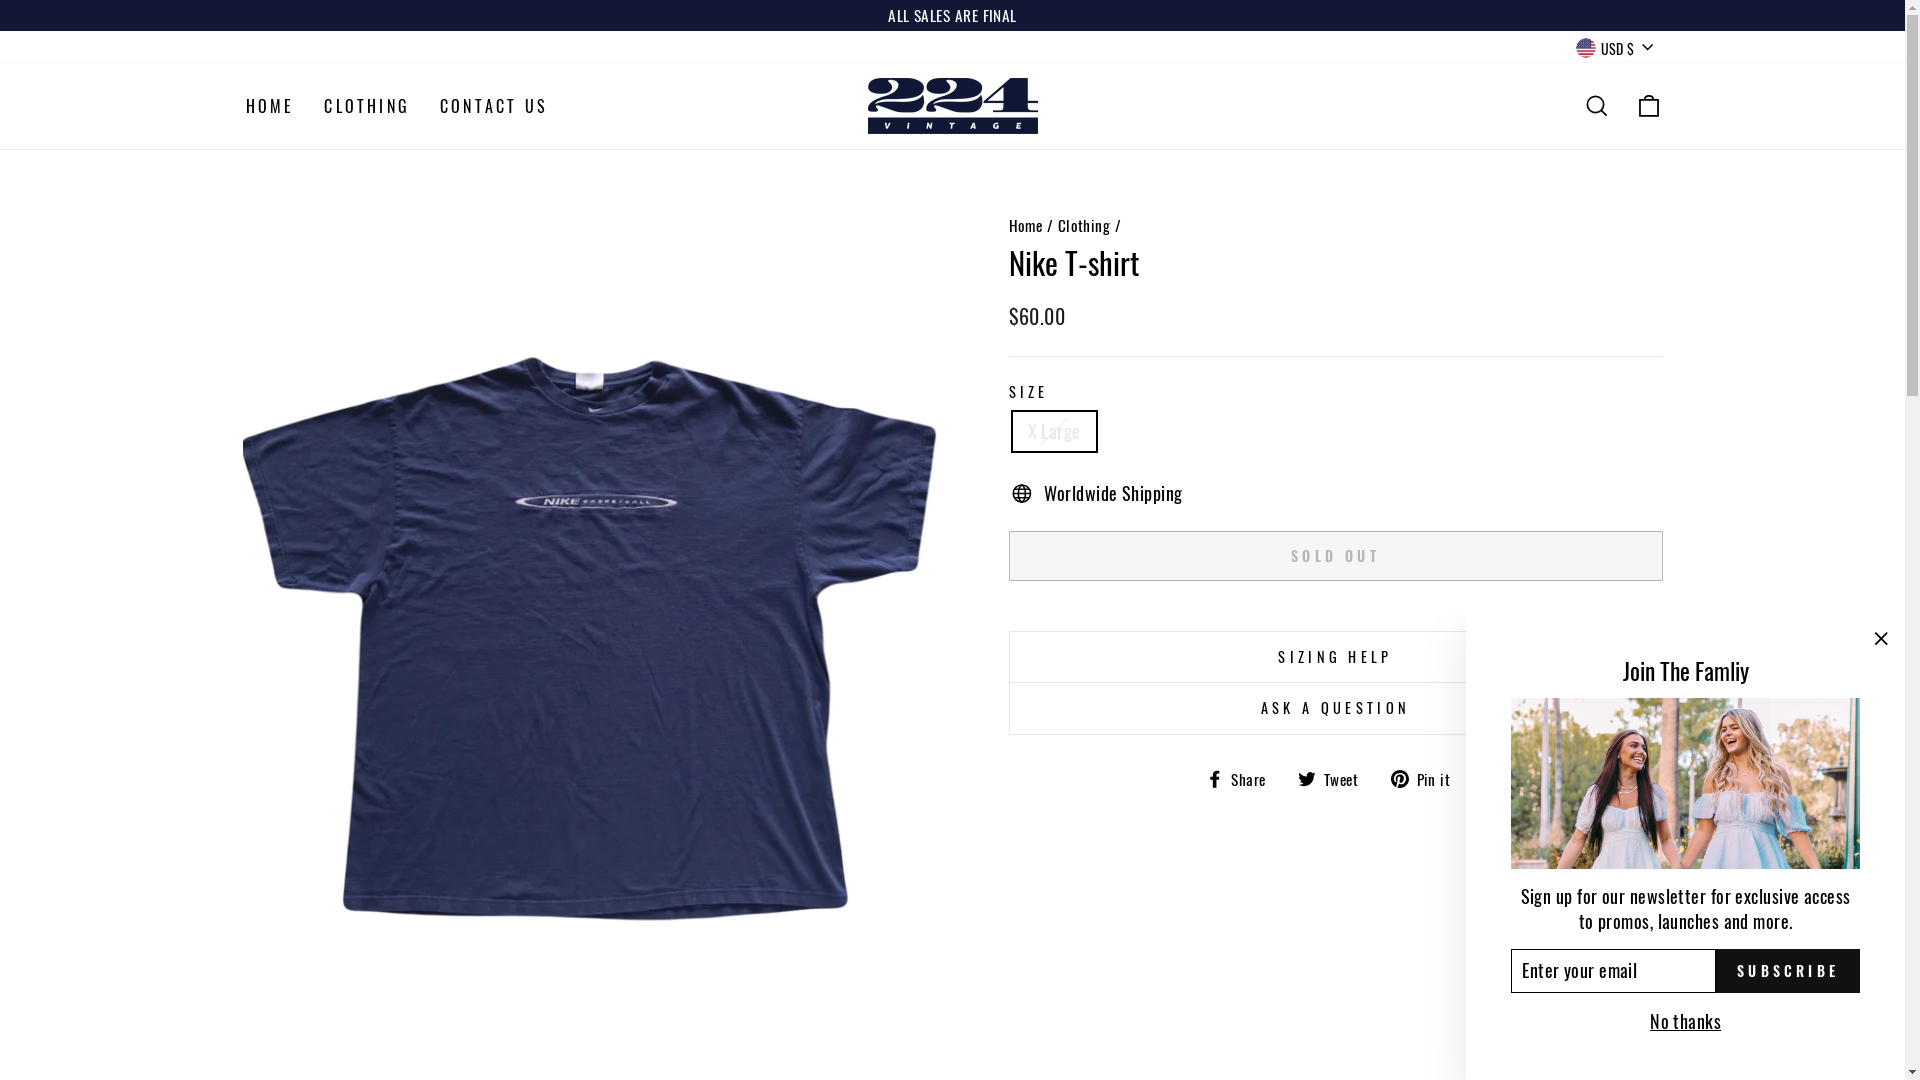  What do you see at coordinates (0, 0) in the screenshot?
I see `Skip to content` at bounding box center [0, 0].